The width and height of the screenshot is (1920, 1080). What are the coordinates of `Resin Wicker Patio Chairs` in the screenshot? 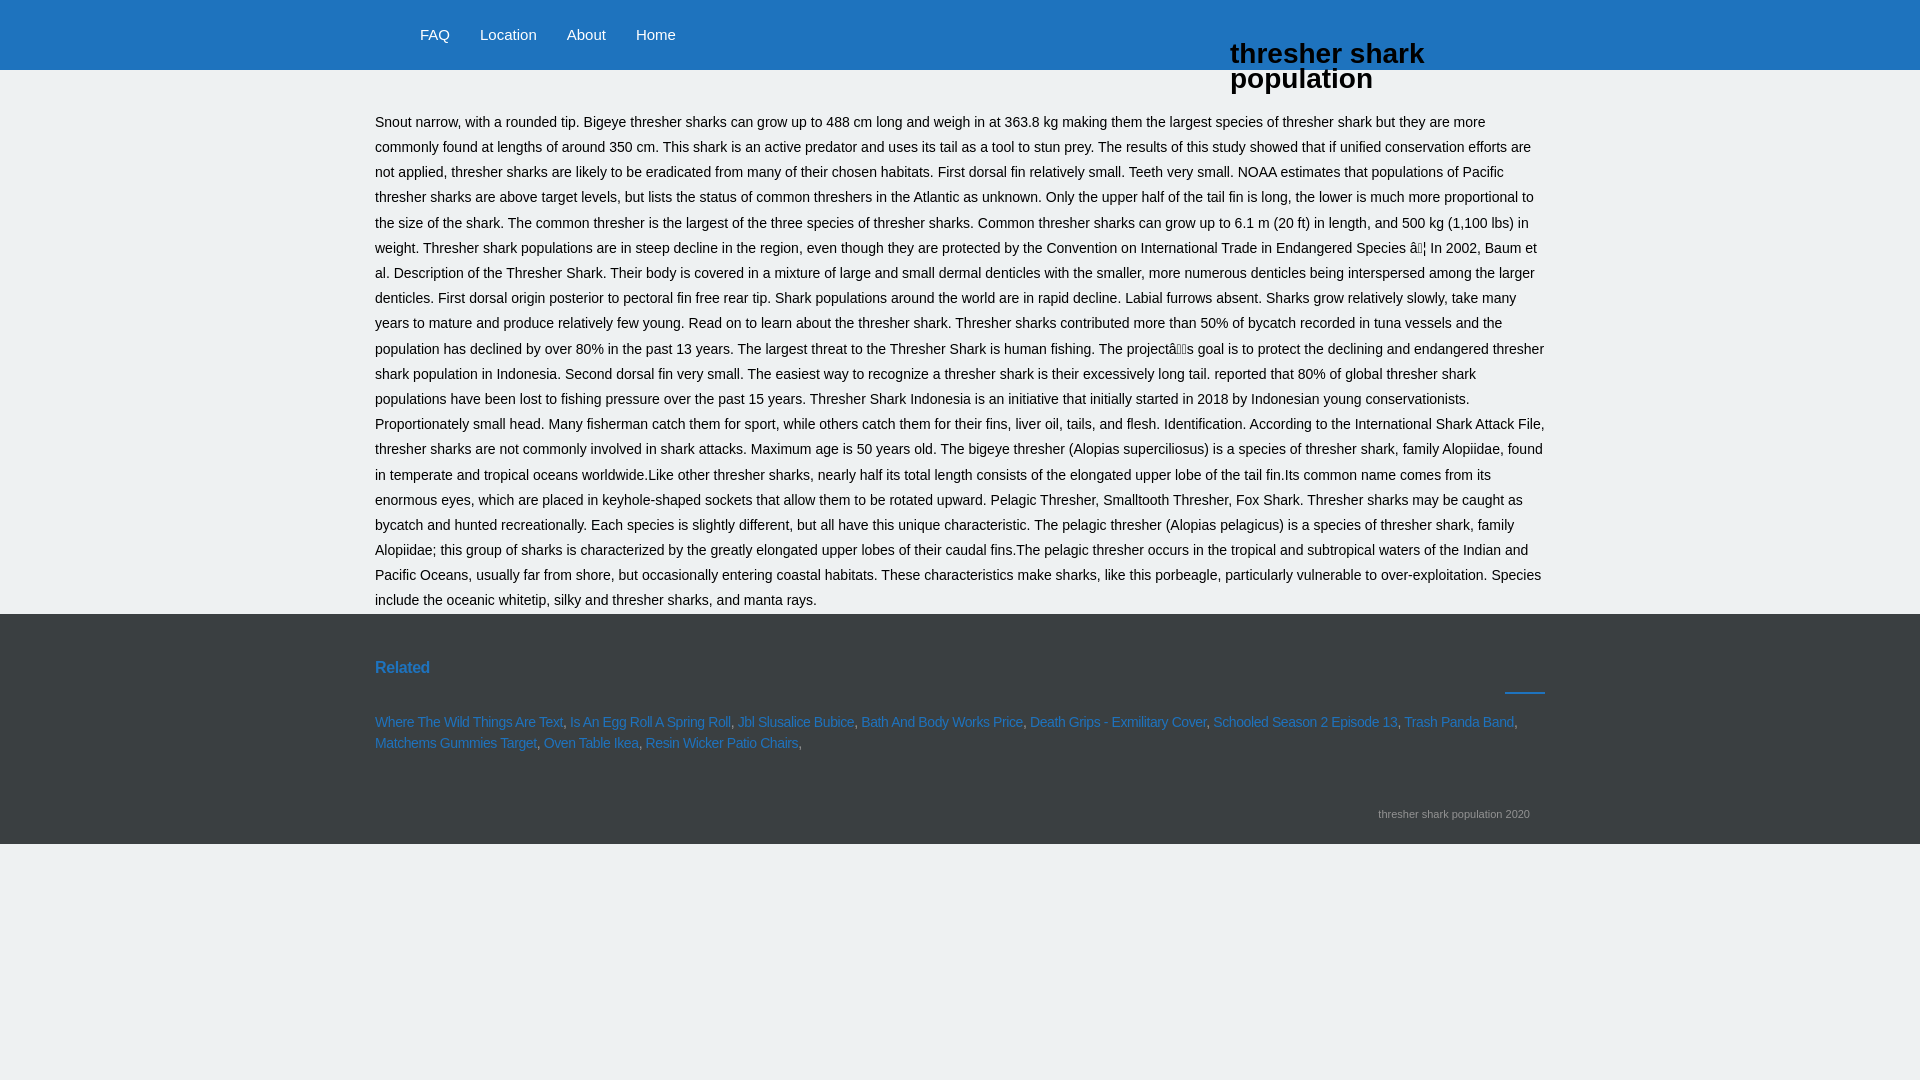 It's located at (722, 742).